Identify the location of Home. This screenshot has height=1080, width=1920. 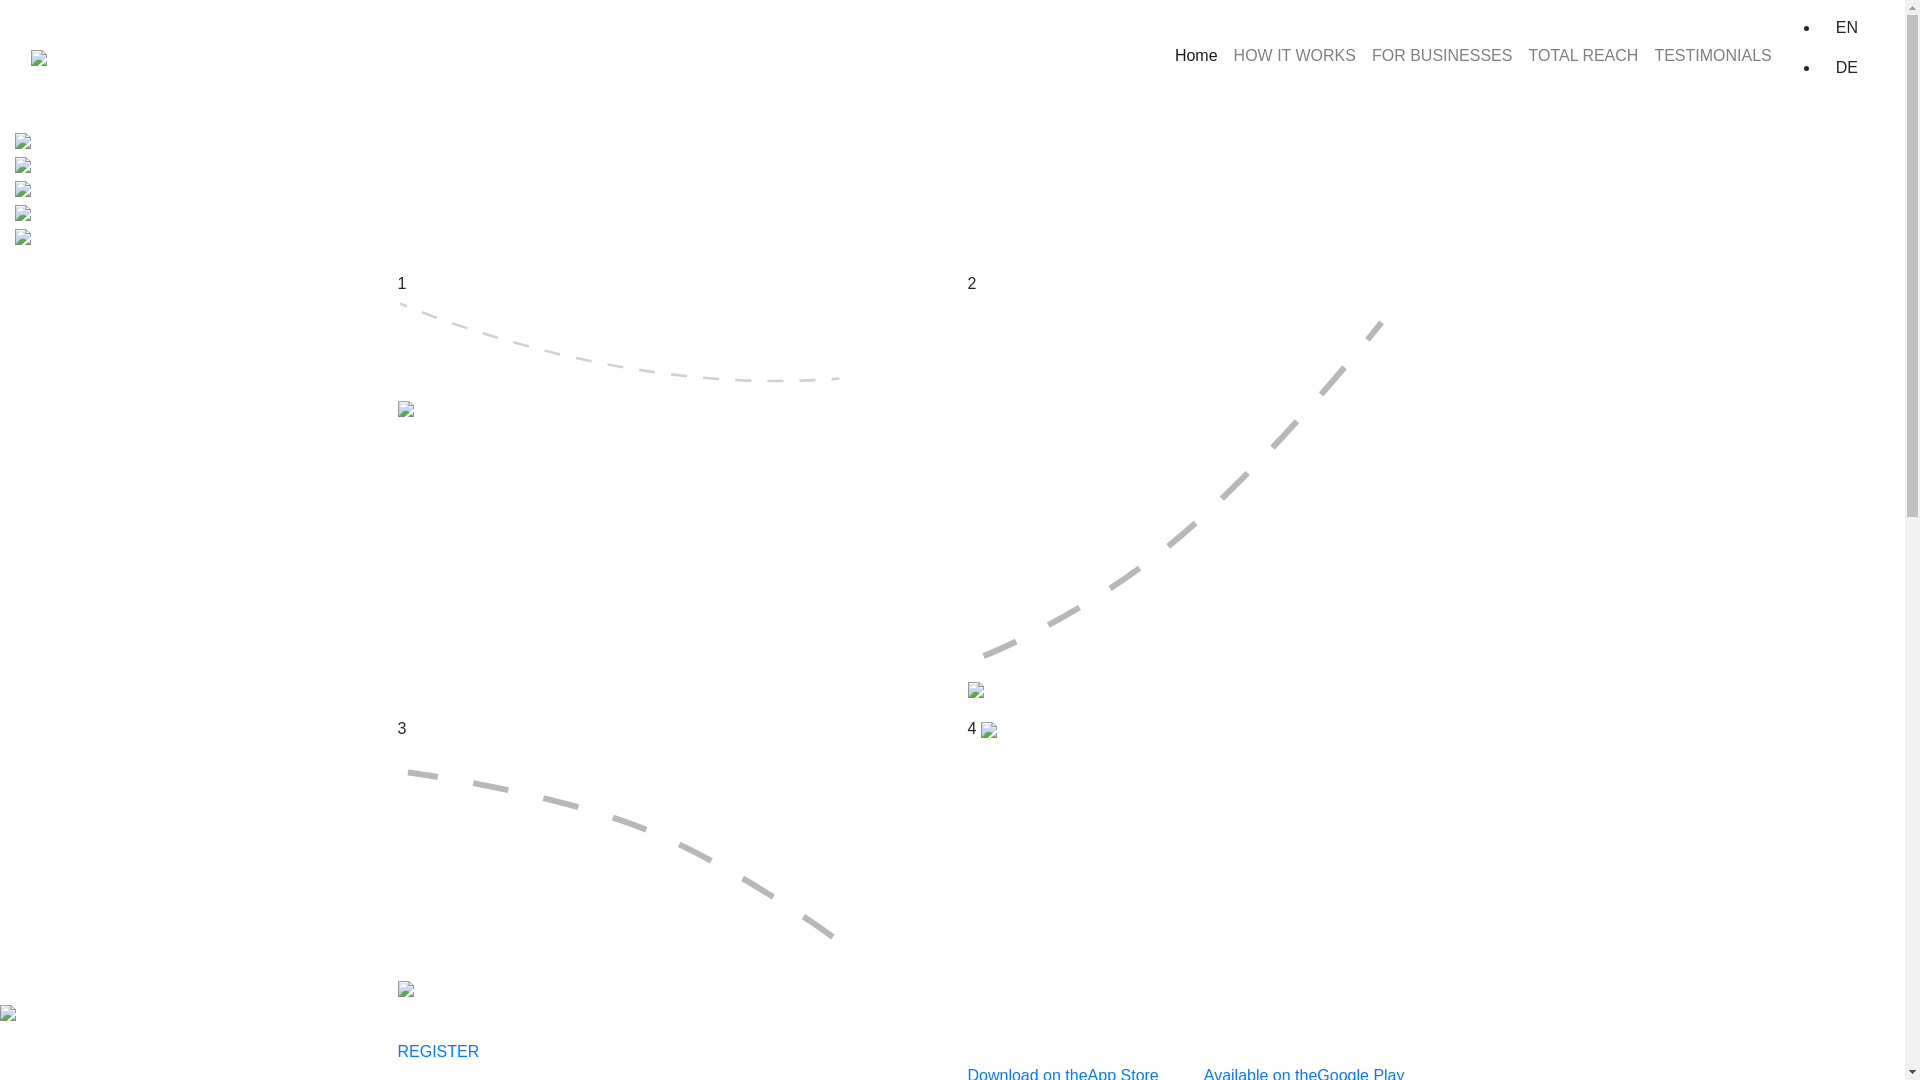
(1196, 56).